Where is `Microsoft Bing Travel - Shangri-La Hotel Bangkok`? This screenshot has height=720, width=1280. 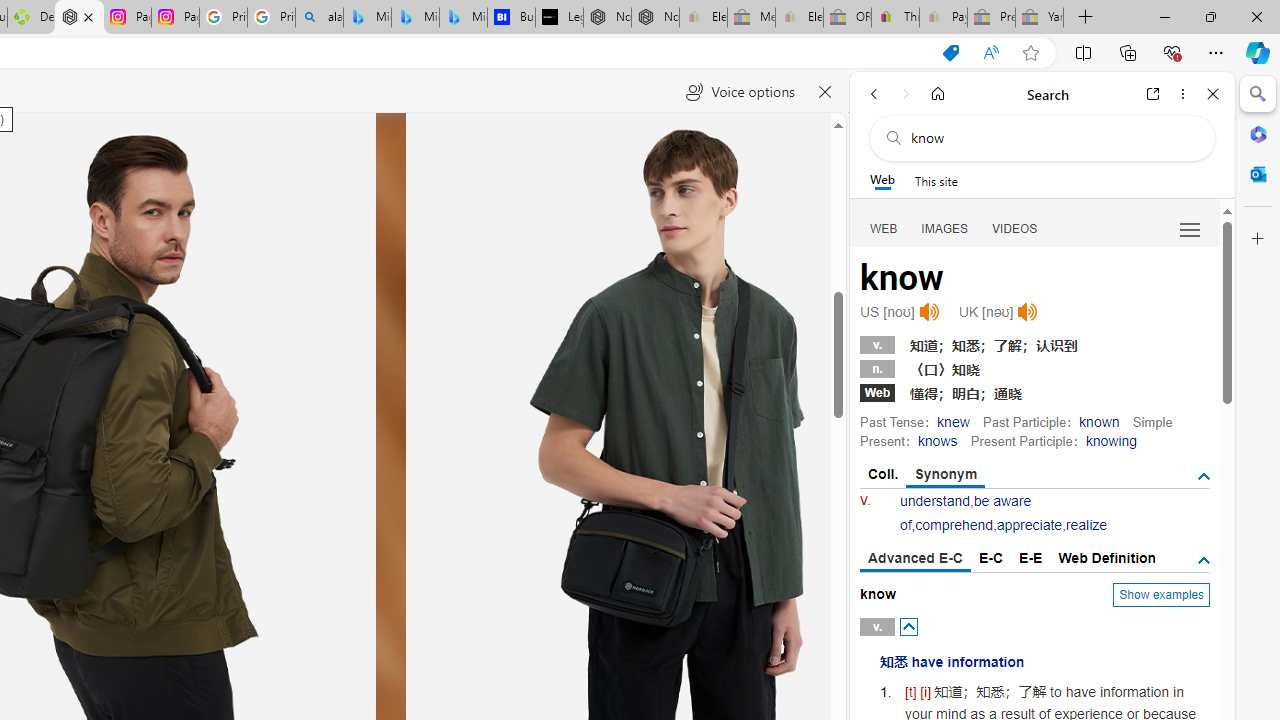 Microsoft Bing Travel - Shangri-La Hotel Bangkok is located at coordinates (464, 18).